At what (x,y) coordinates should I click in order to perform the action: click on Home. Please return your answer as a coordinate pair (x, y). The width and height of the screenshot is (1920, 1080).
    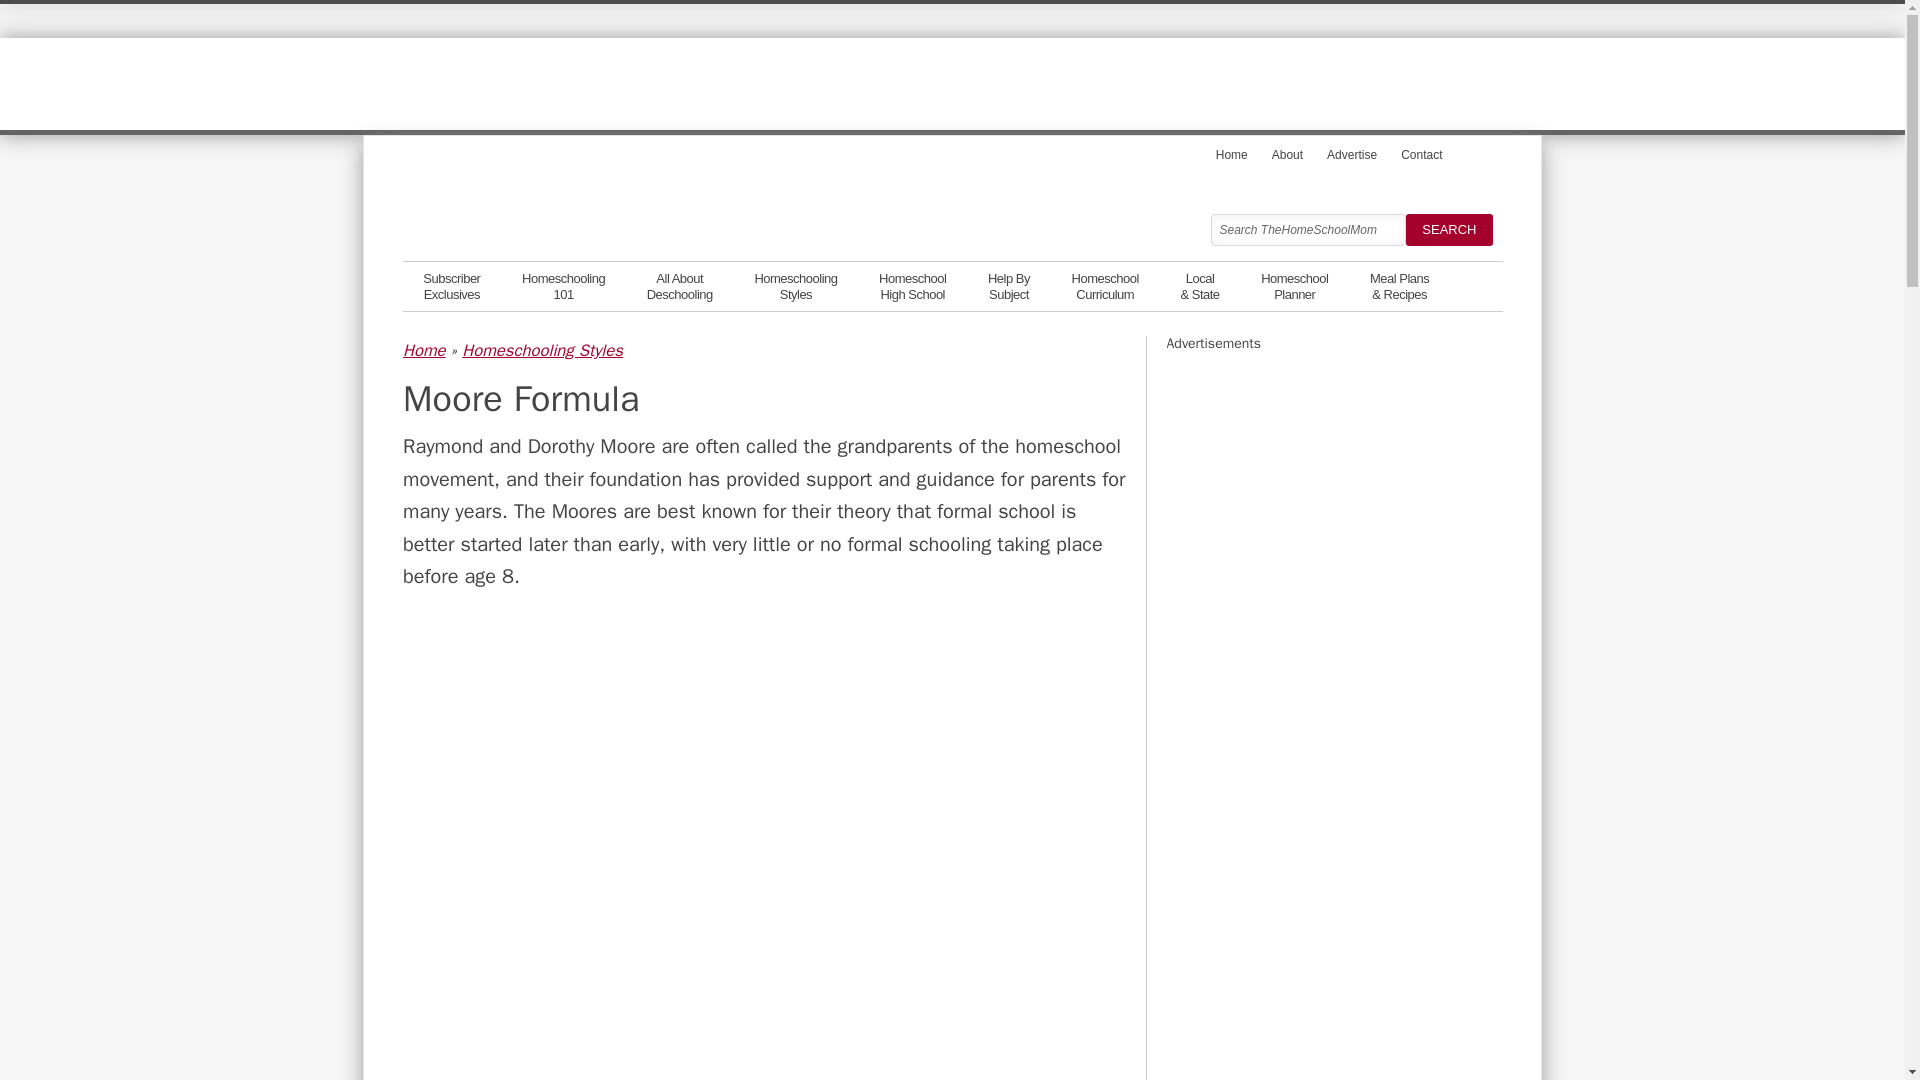
    Looking at the image, I should click on (1352, 154).